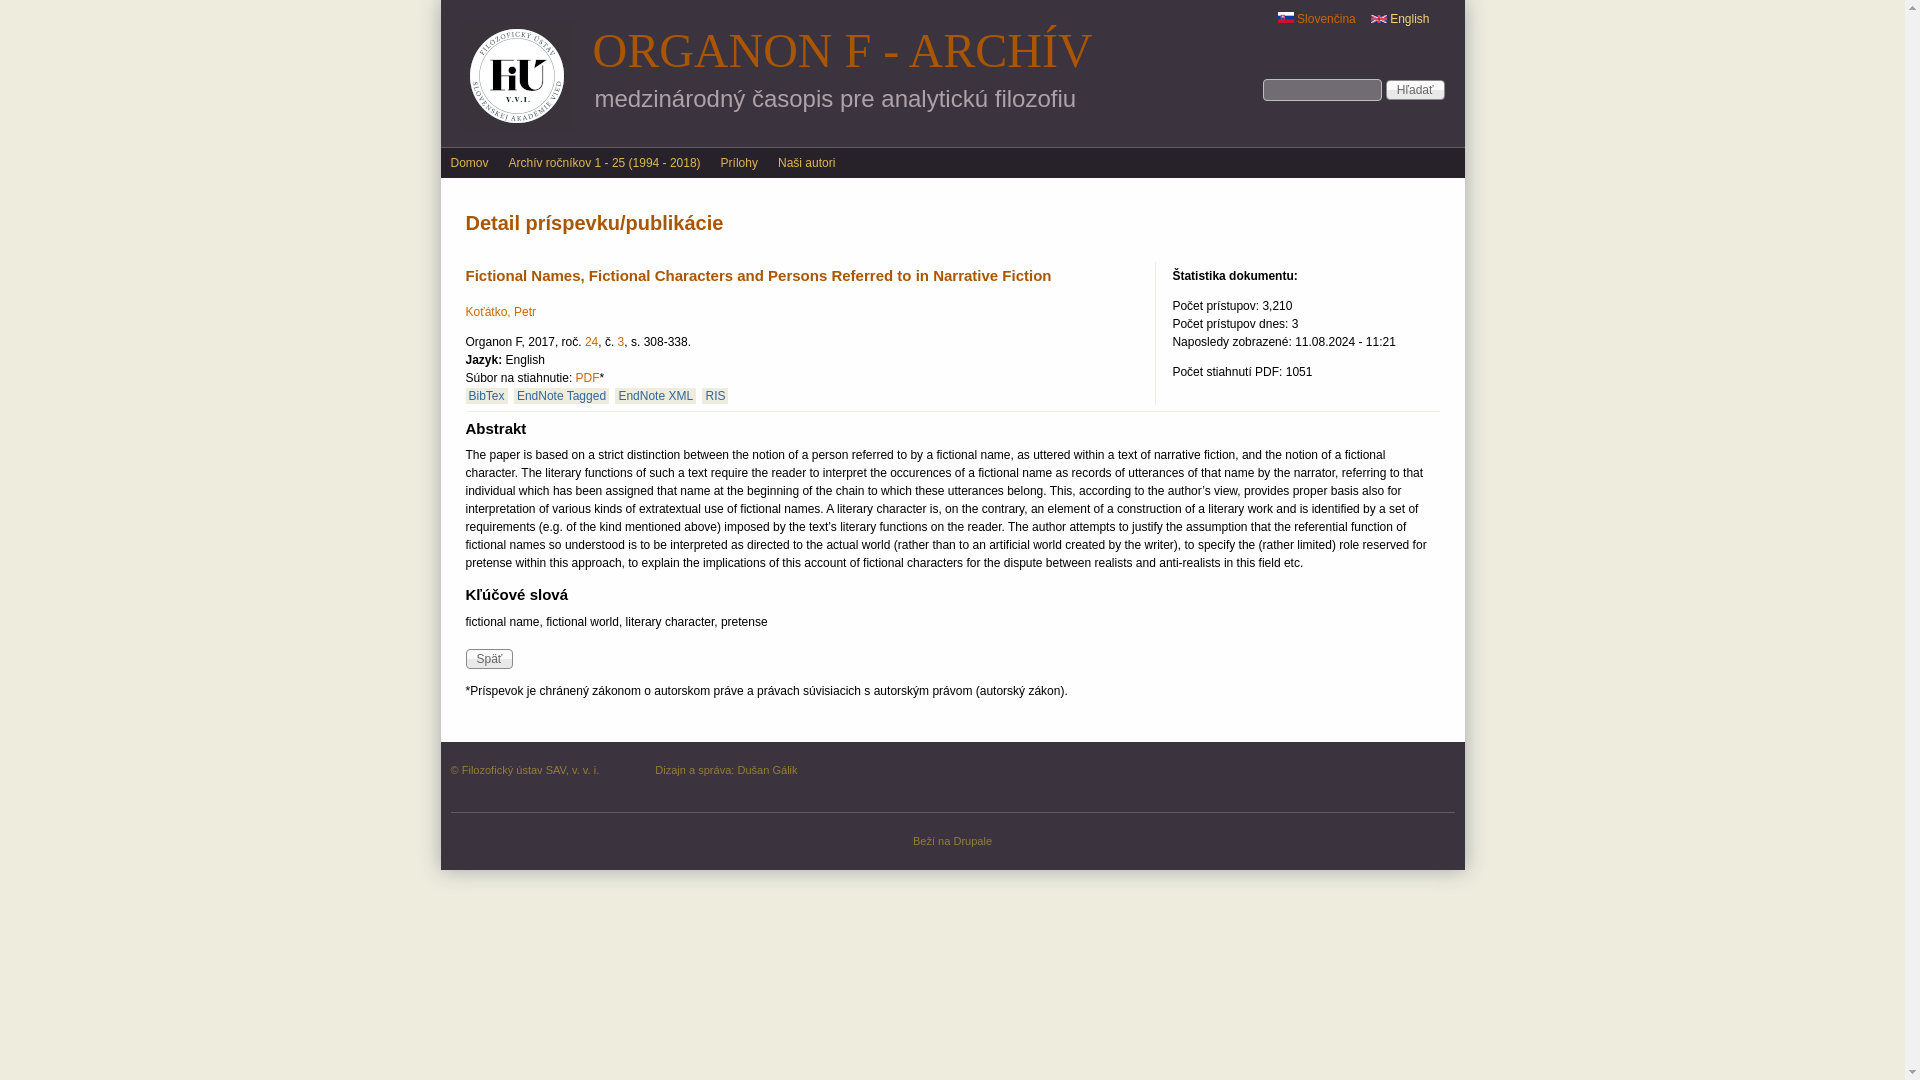  I want to click on 24, so click(591, 341).